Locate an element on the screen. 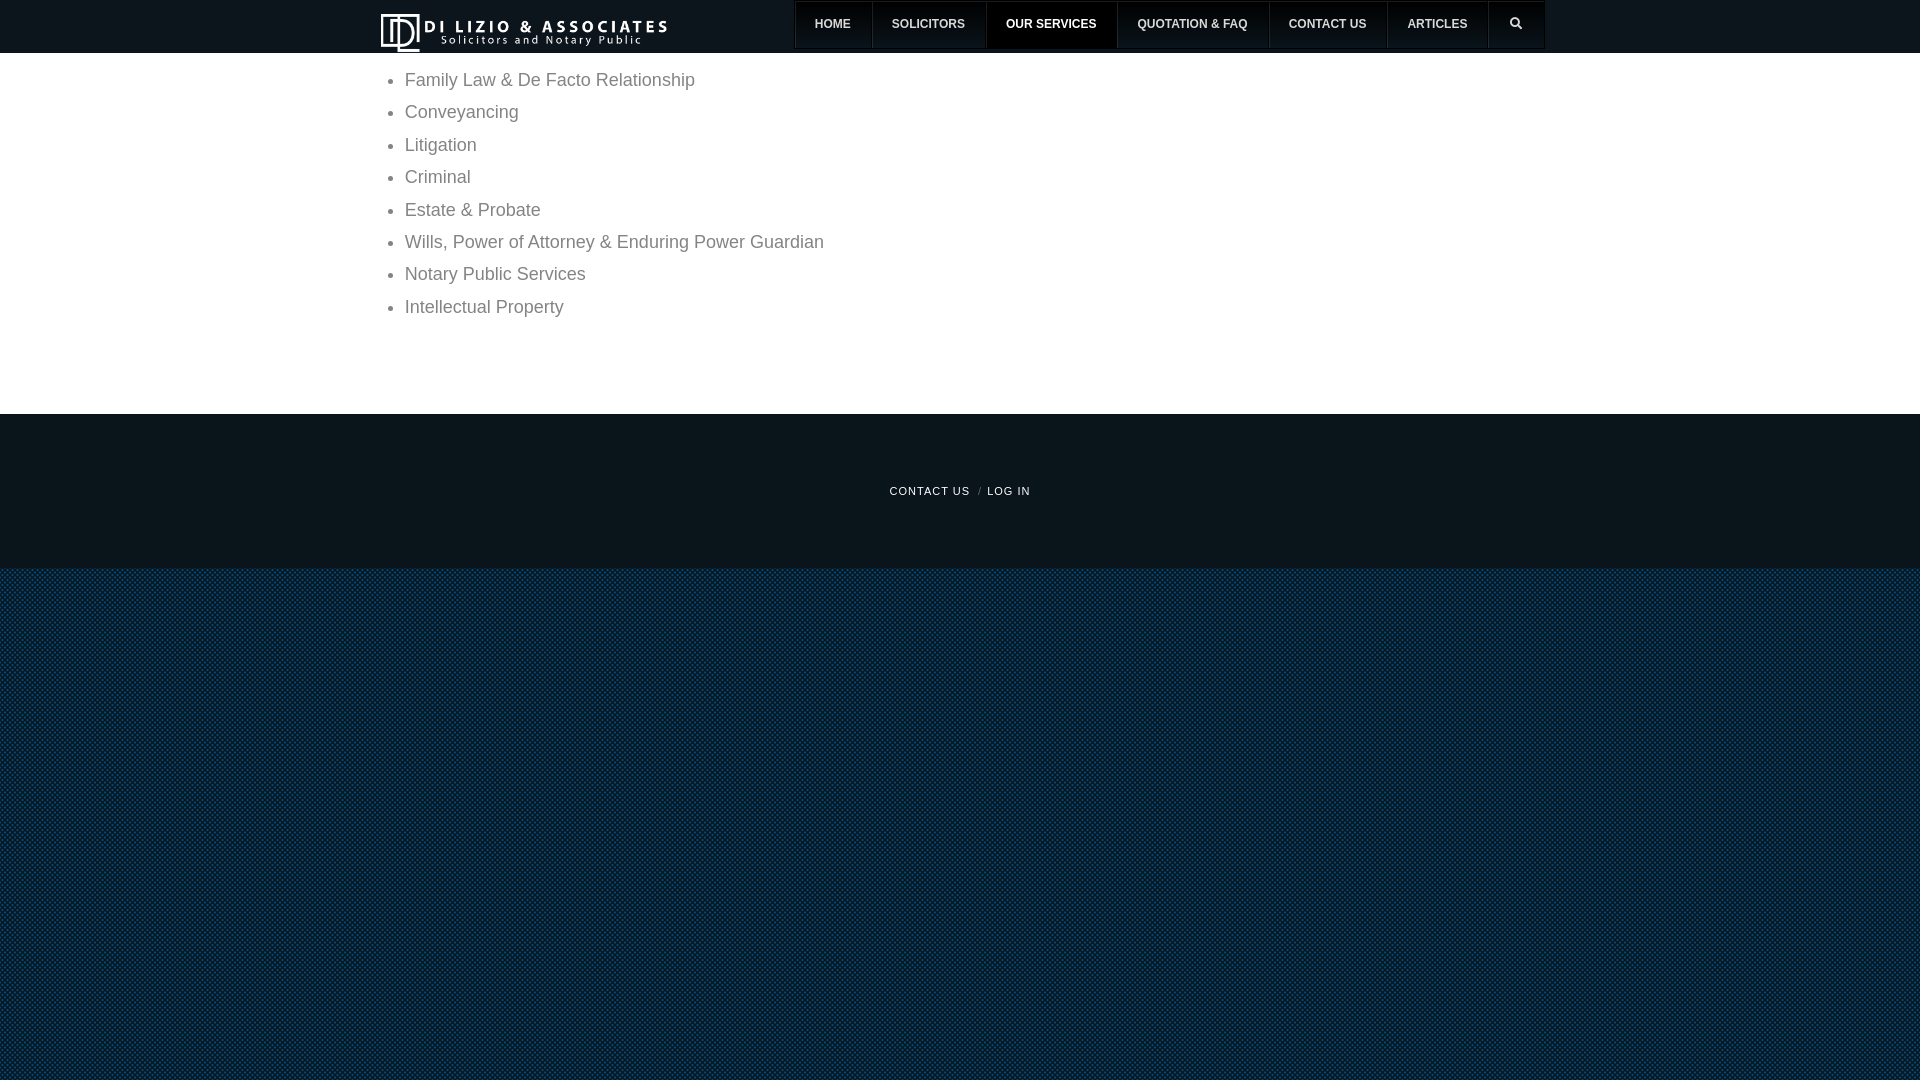 Image resolution: width=1920 pixels, height=1080 pixels. OUR SERVICES is located at coordinates (1050, 25).